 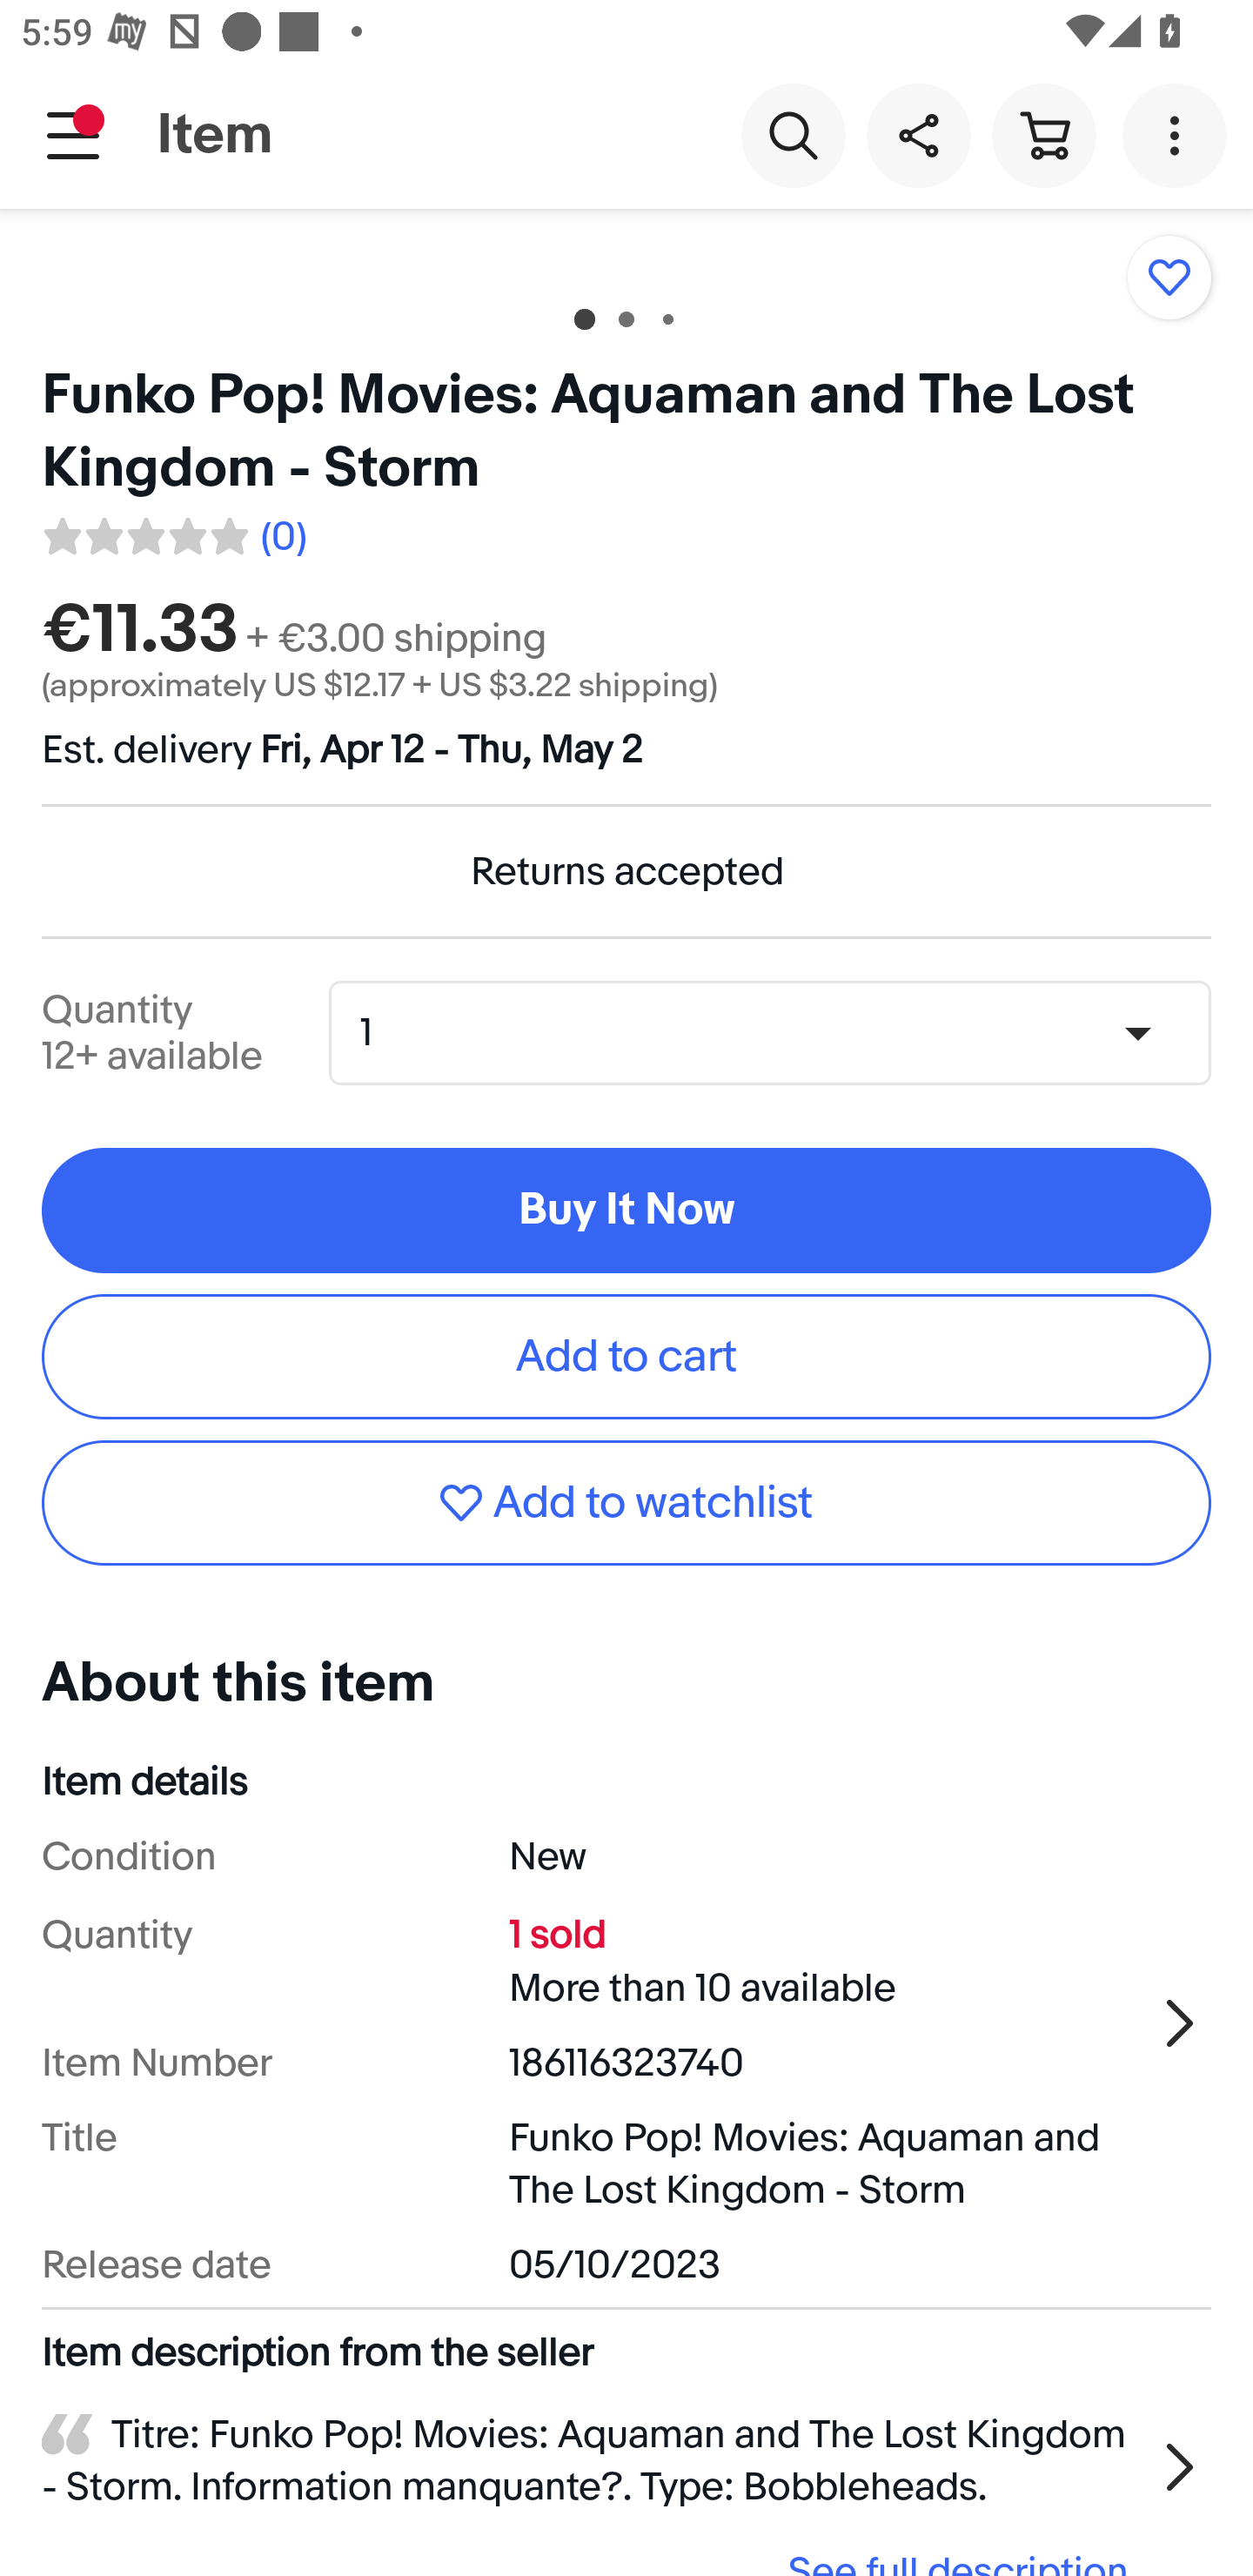 I want to click on Quantity,1,12+ available 1, so click(x=780, y=1032).